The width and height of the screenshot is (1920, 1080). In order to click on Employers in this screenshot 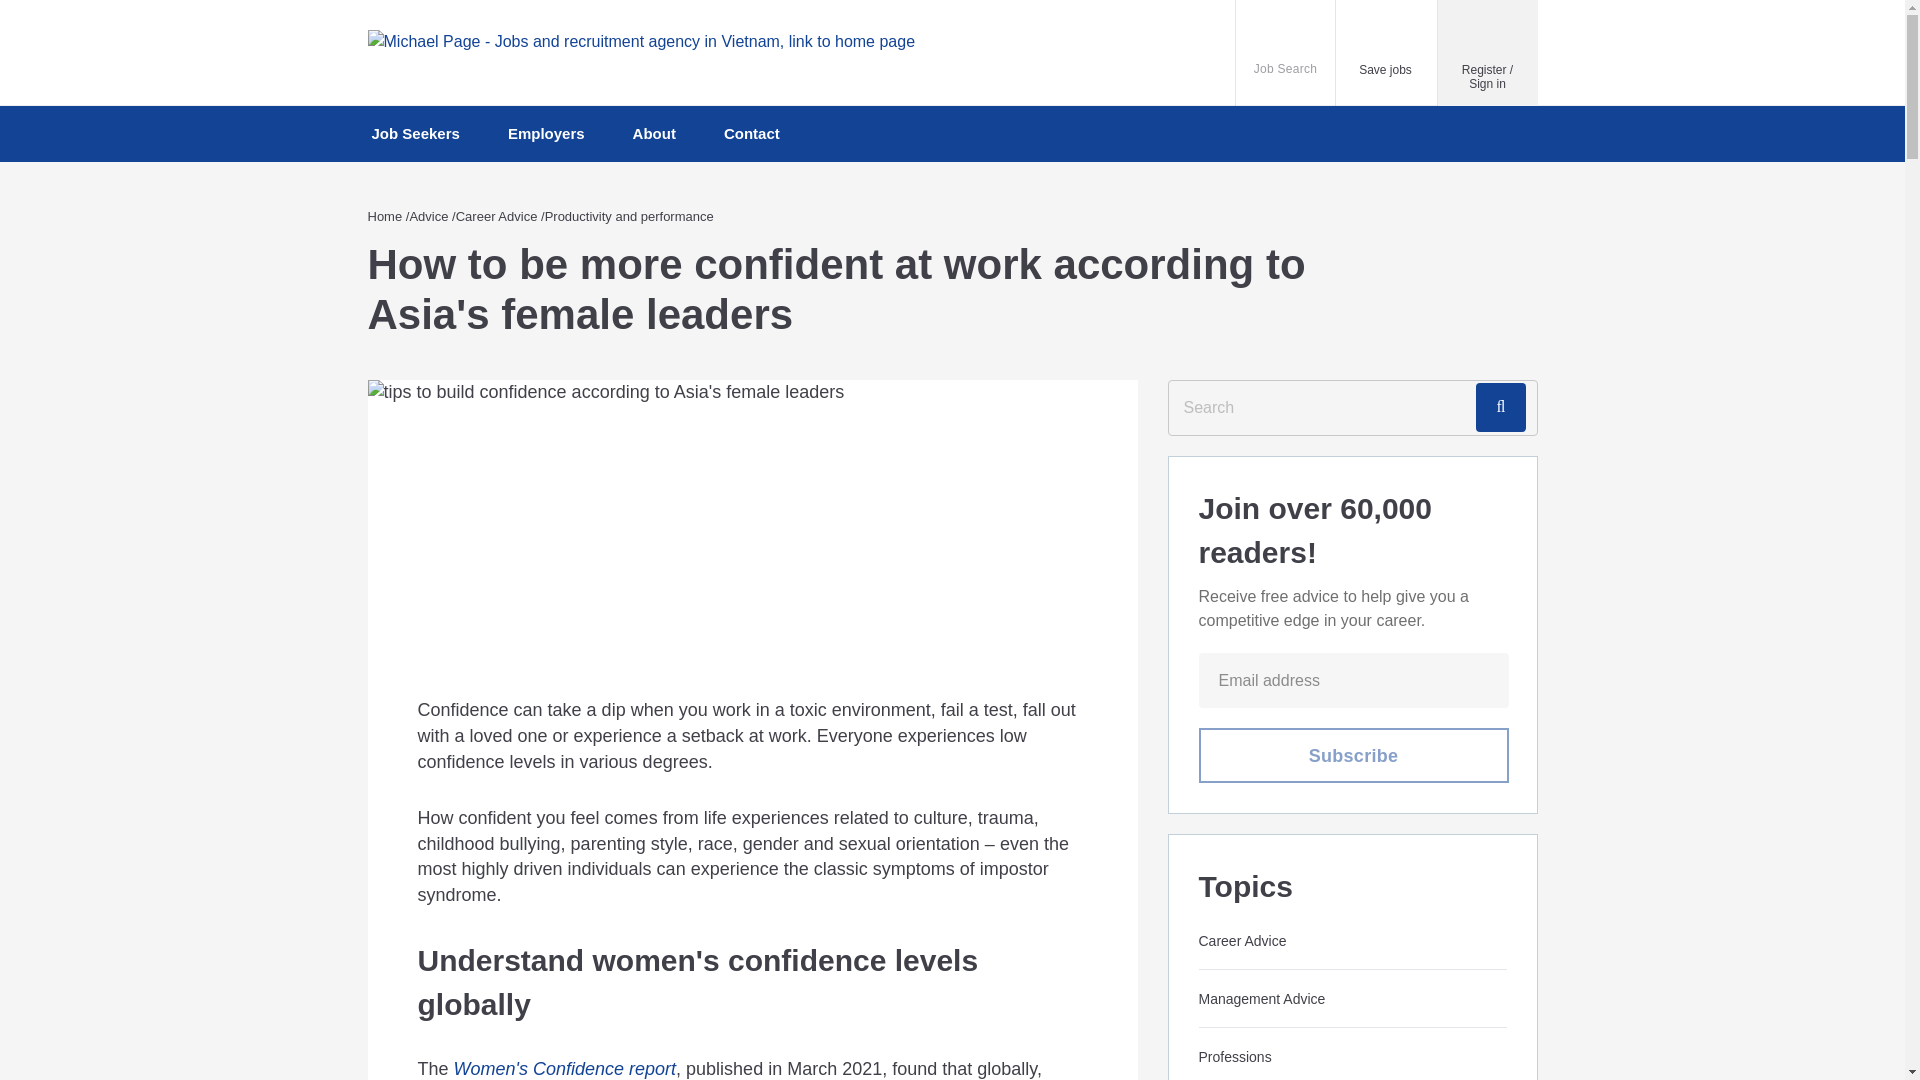, I will do `click(546, 134)`.